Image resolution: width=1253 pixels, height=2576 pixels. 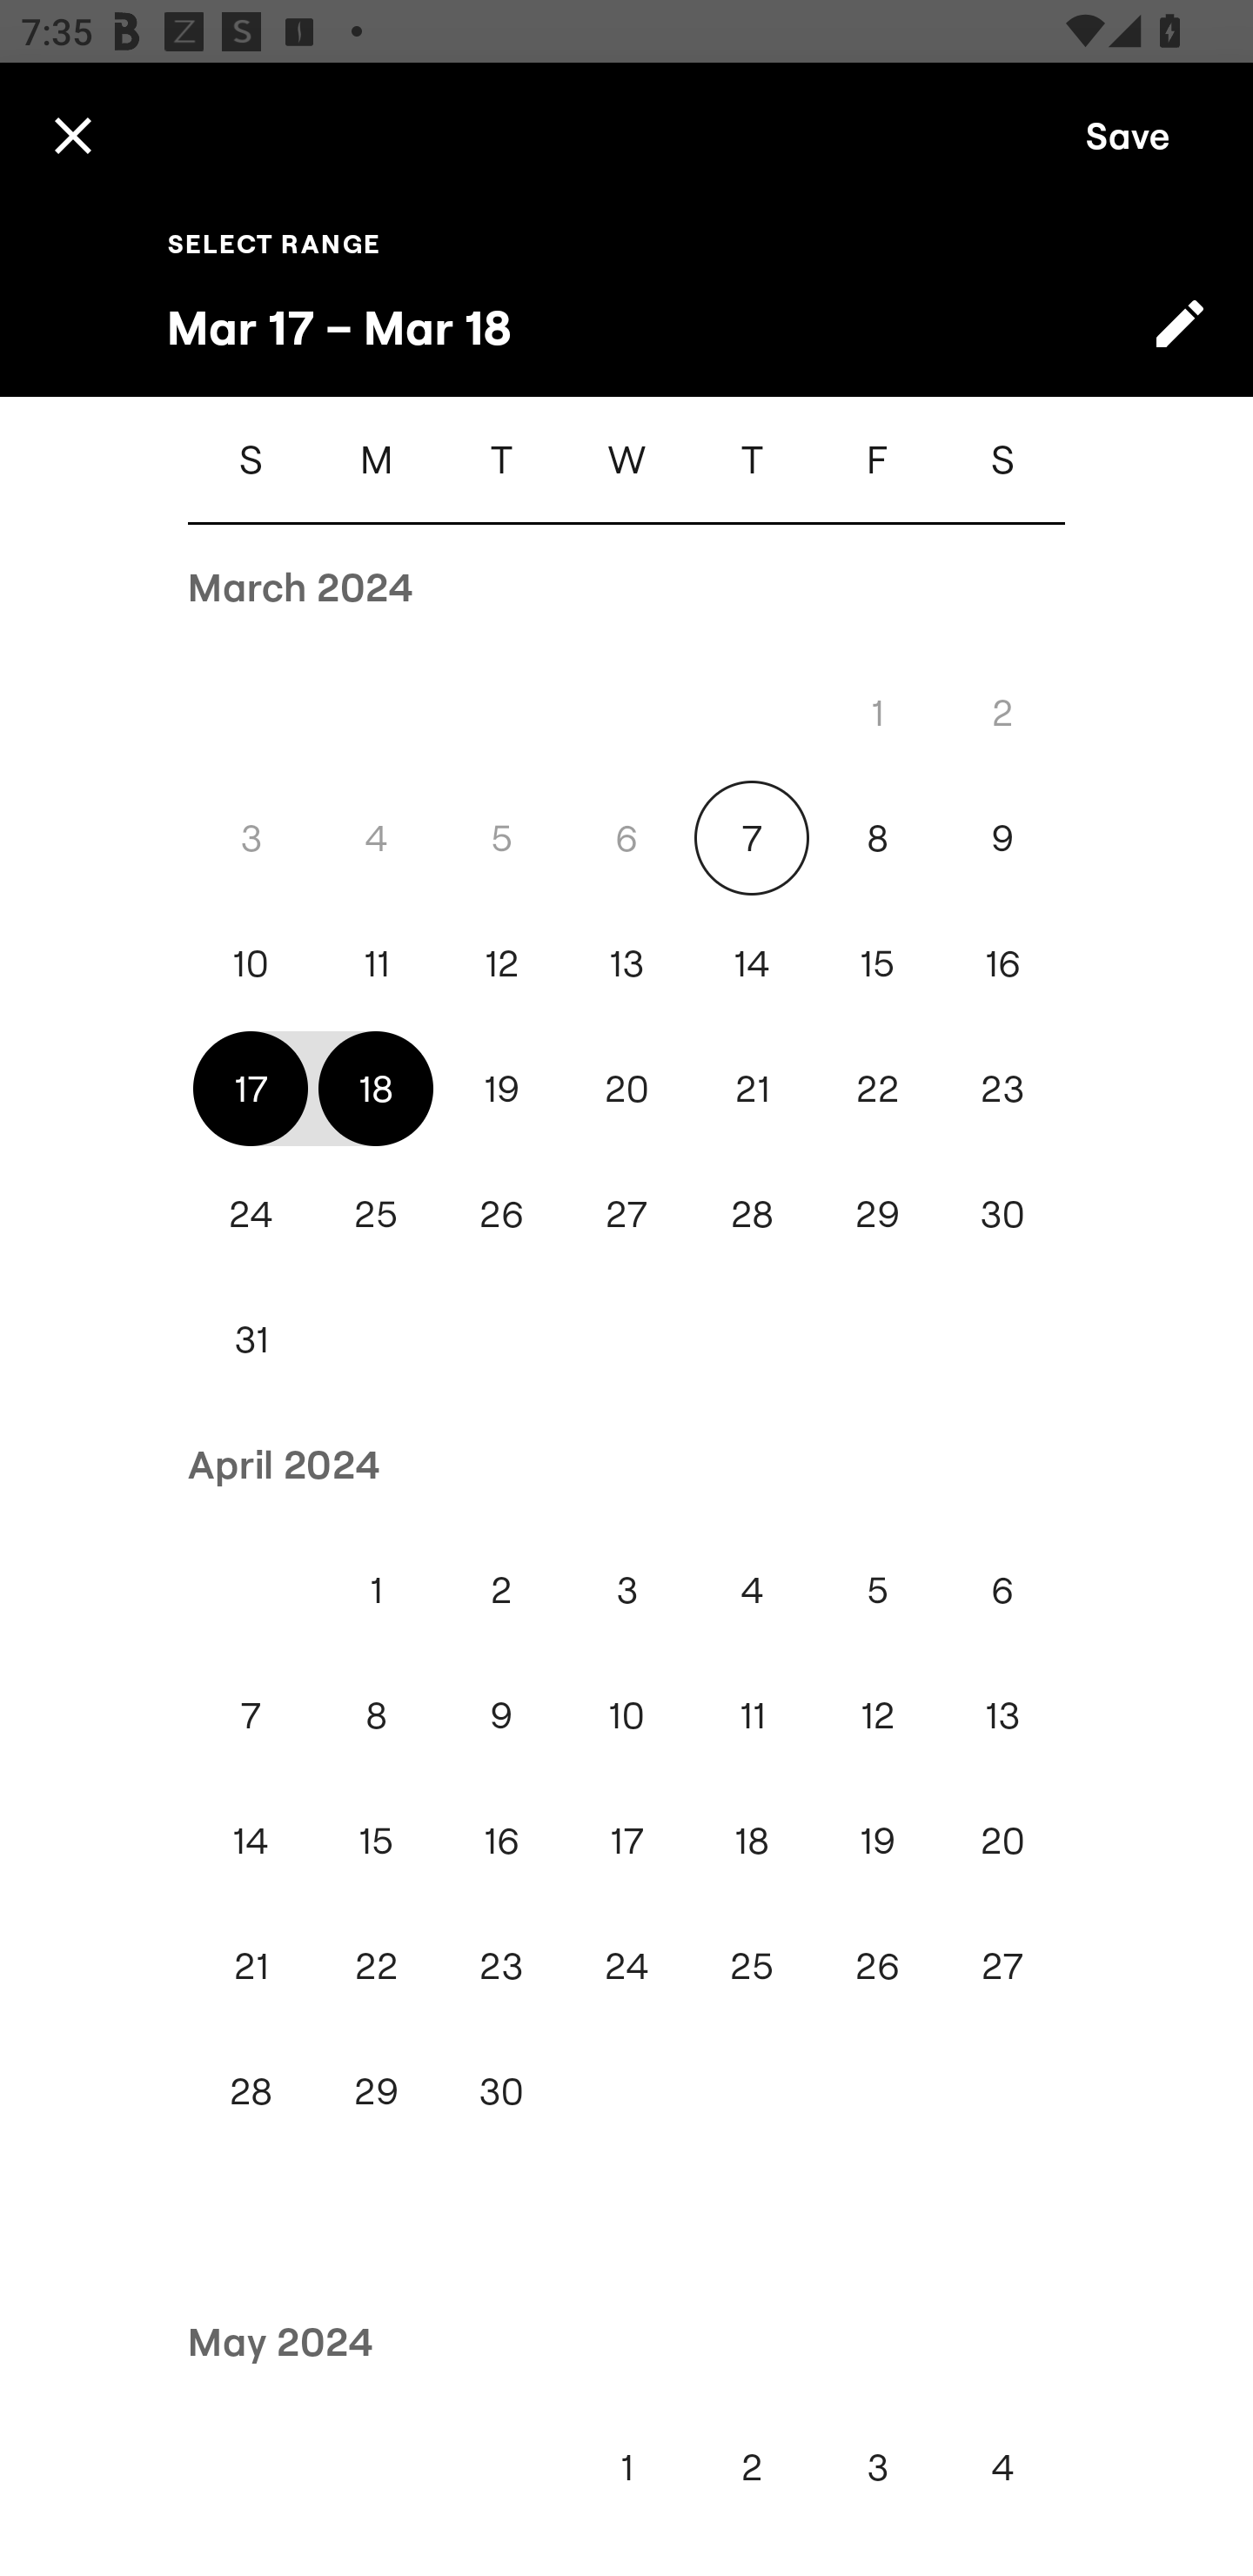 What do you see at coordinates (877, 1088) in the screenshot?
I see `22 Fri, Mar 22` at bounding box center [877, 1088].